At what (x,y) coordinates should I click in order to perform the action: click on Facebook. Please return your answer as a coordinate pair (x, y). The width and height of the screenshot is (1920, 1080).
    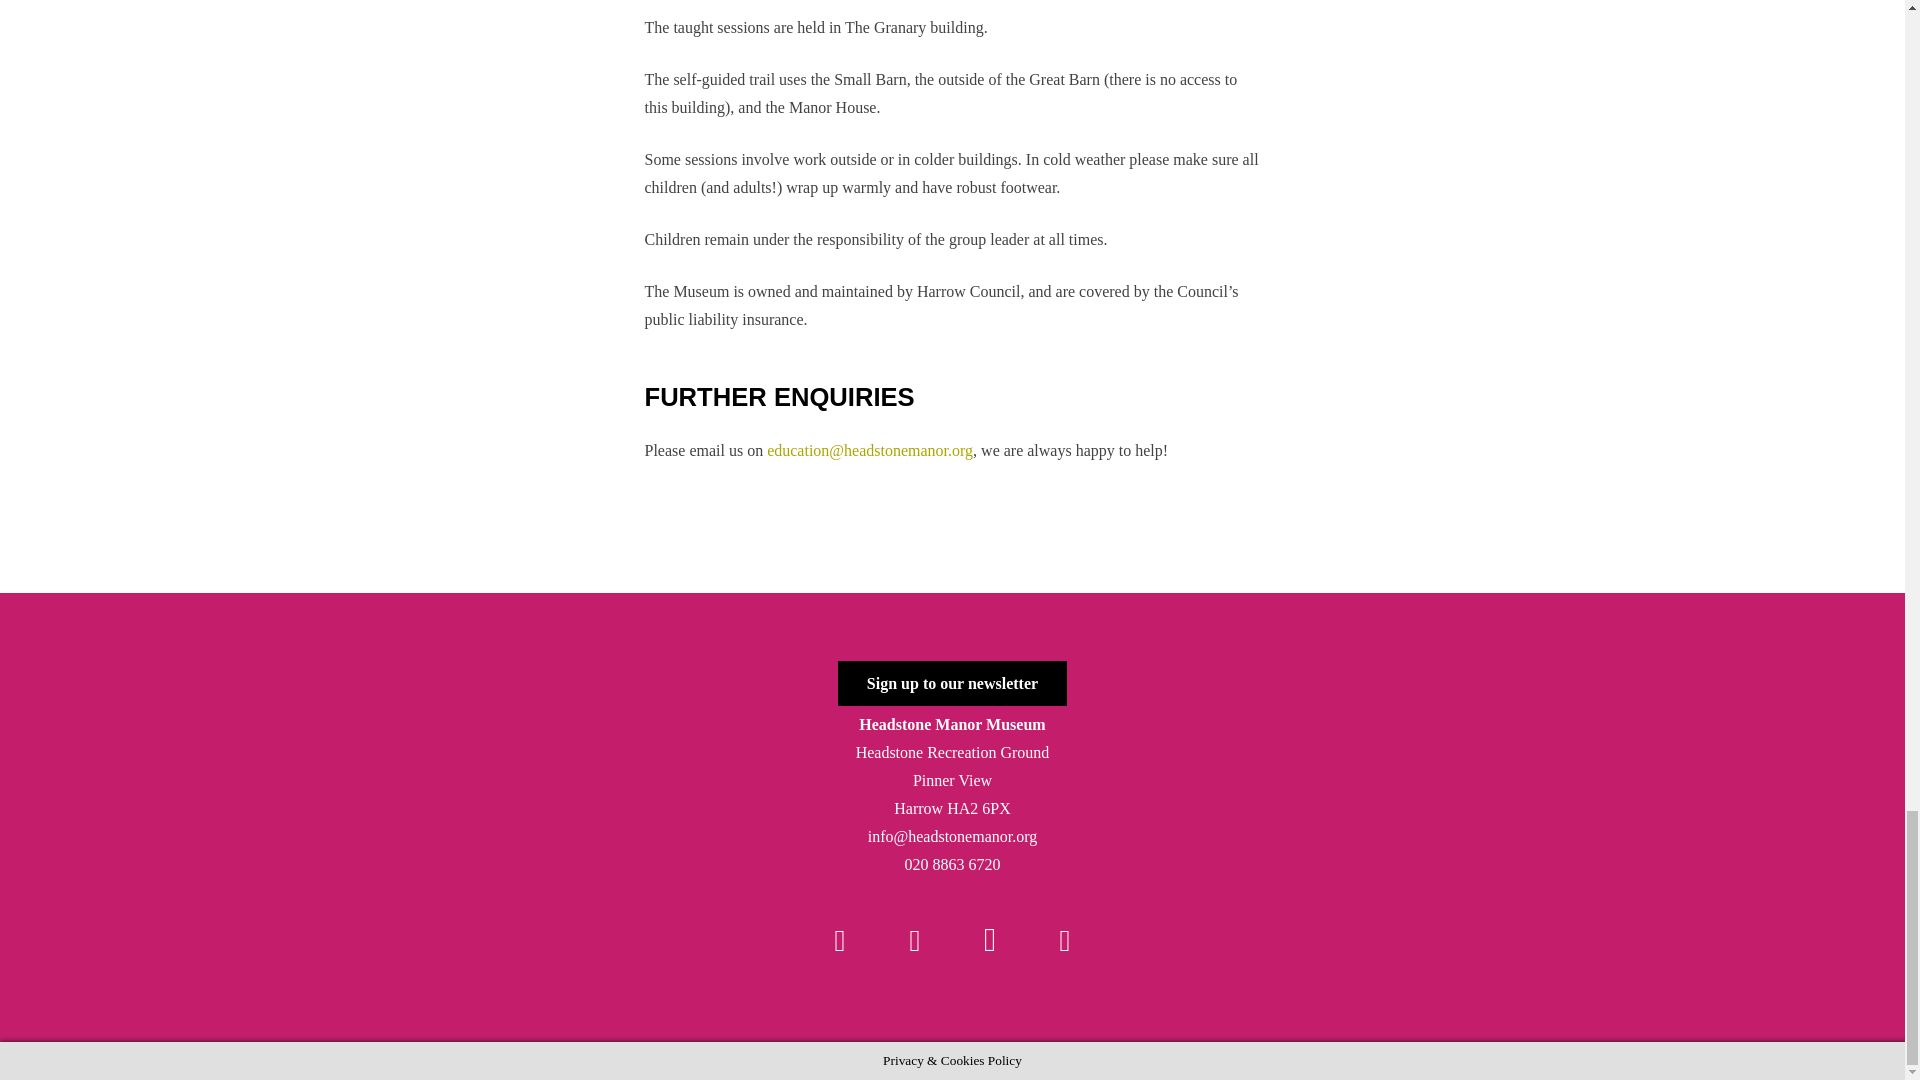
    Looking at the image, I should click on (840, 940).